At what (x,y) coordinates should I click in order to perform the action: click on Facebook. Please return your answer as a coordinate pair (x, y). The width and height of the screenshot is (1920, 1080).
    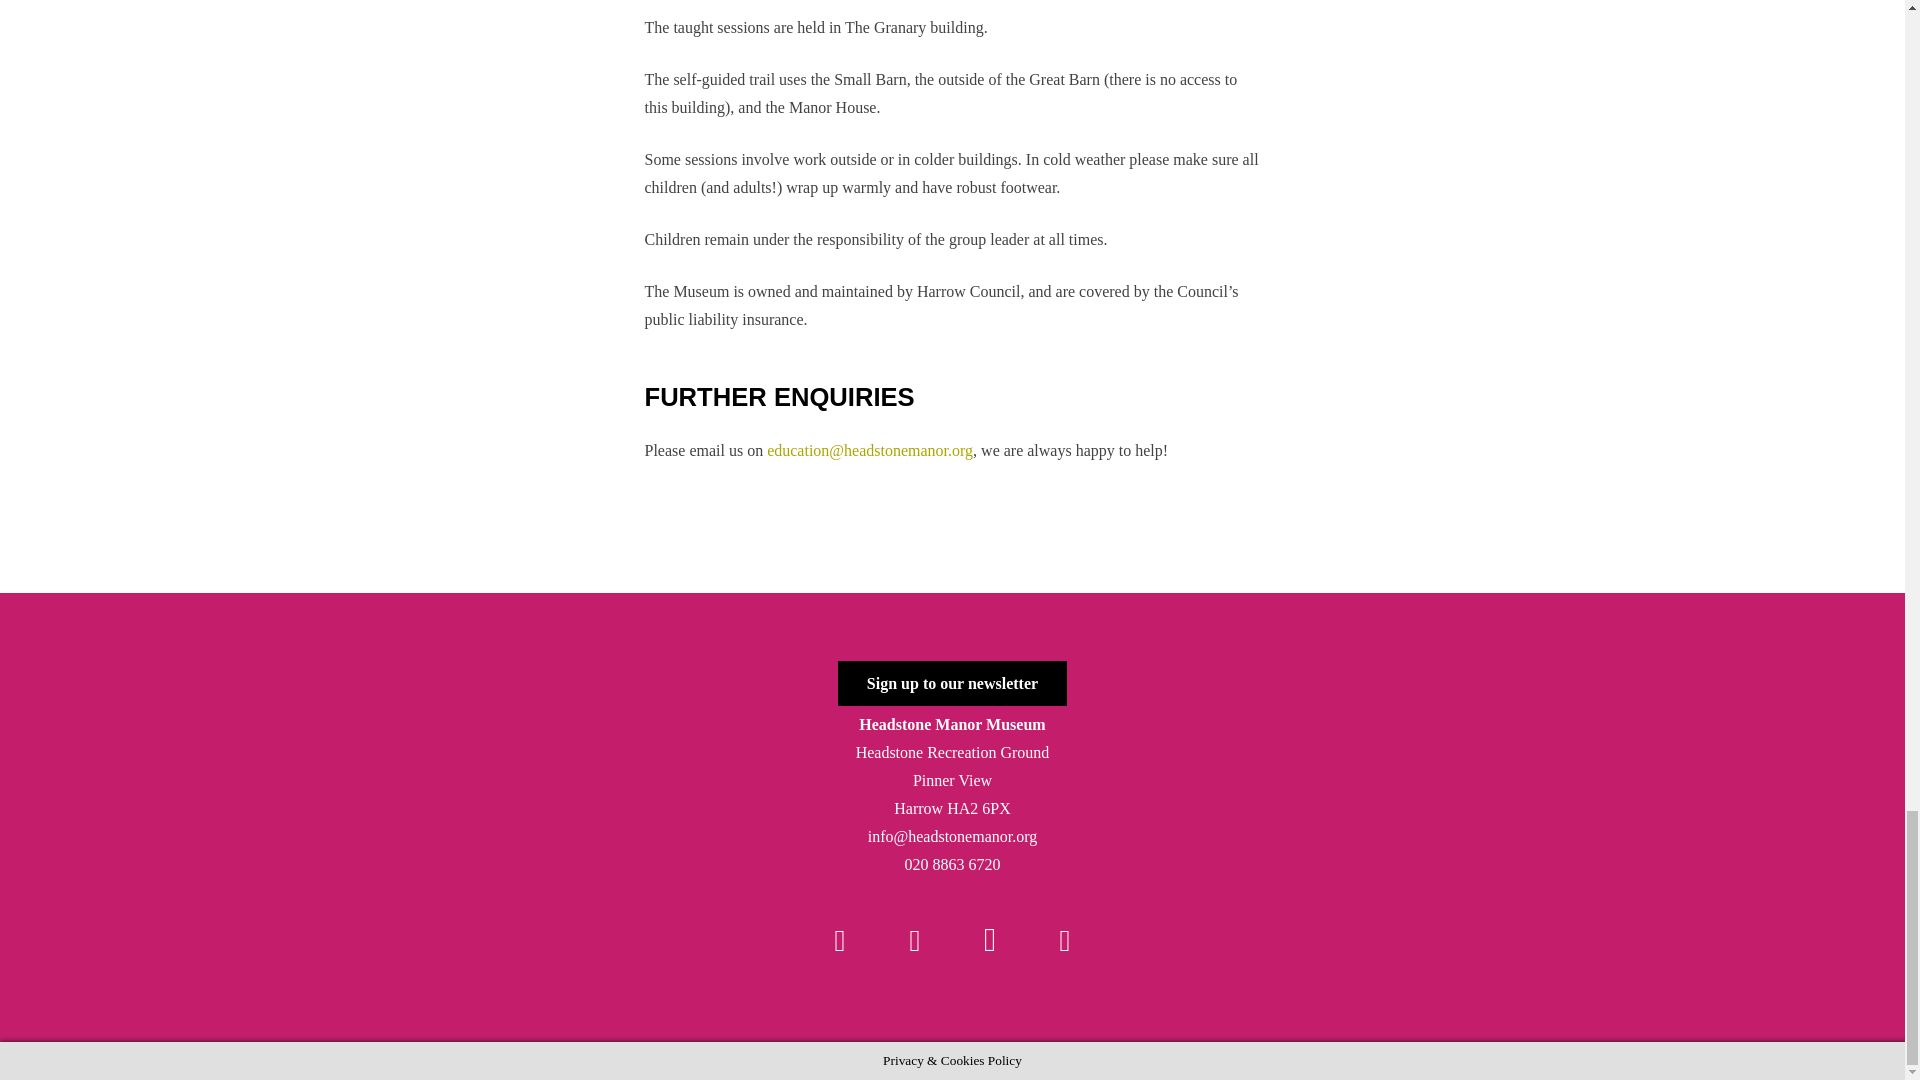
    Looking at the image, I should click on (840, 940).